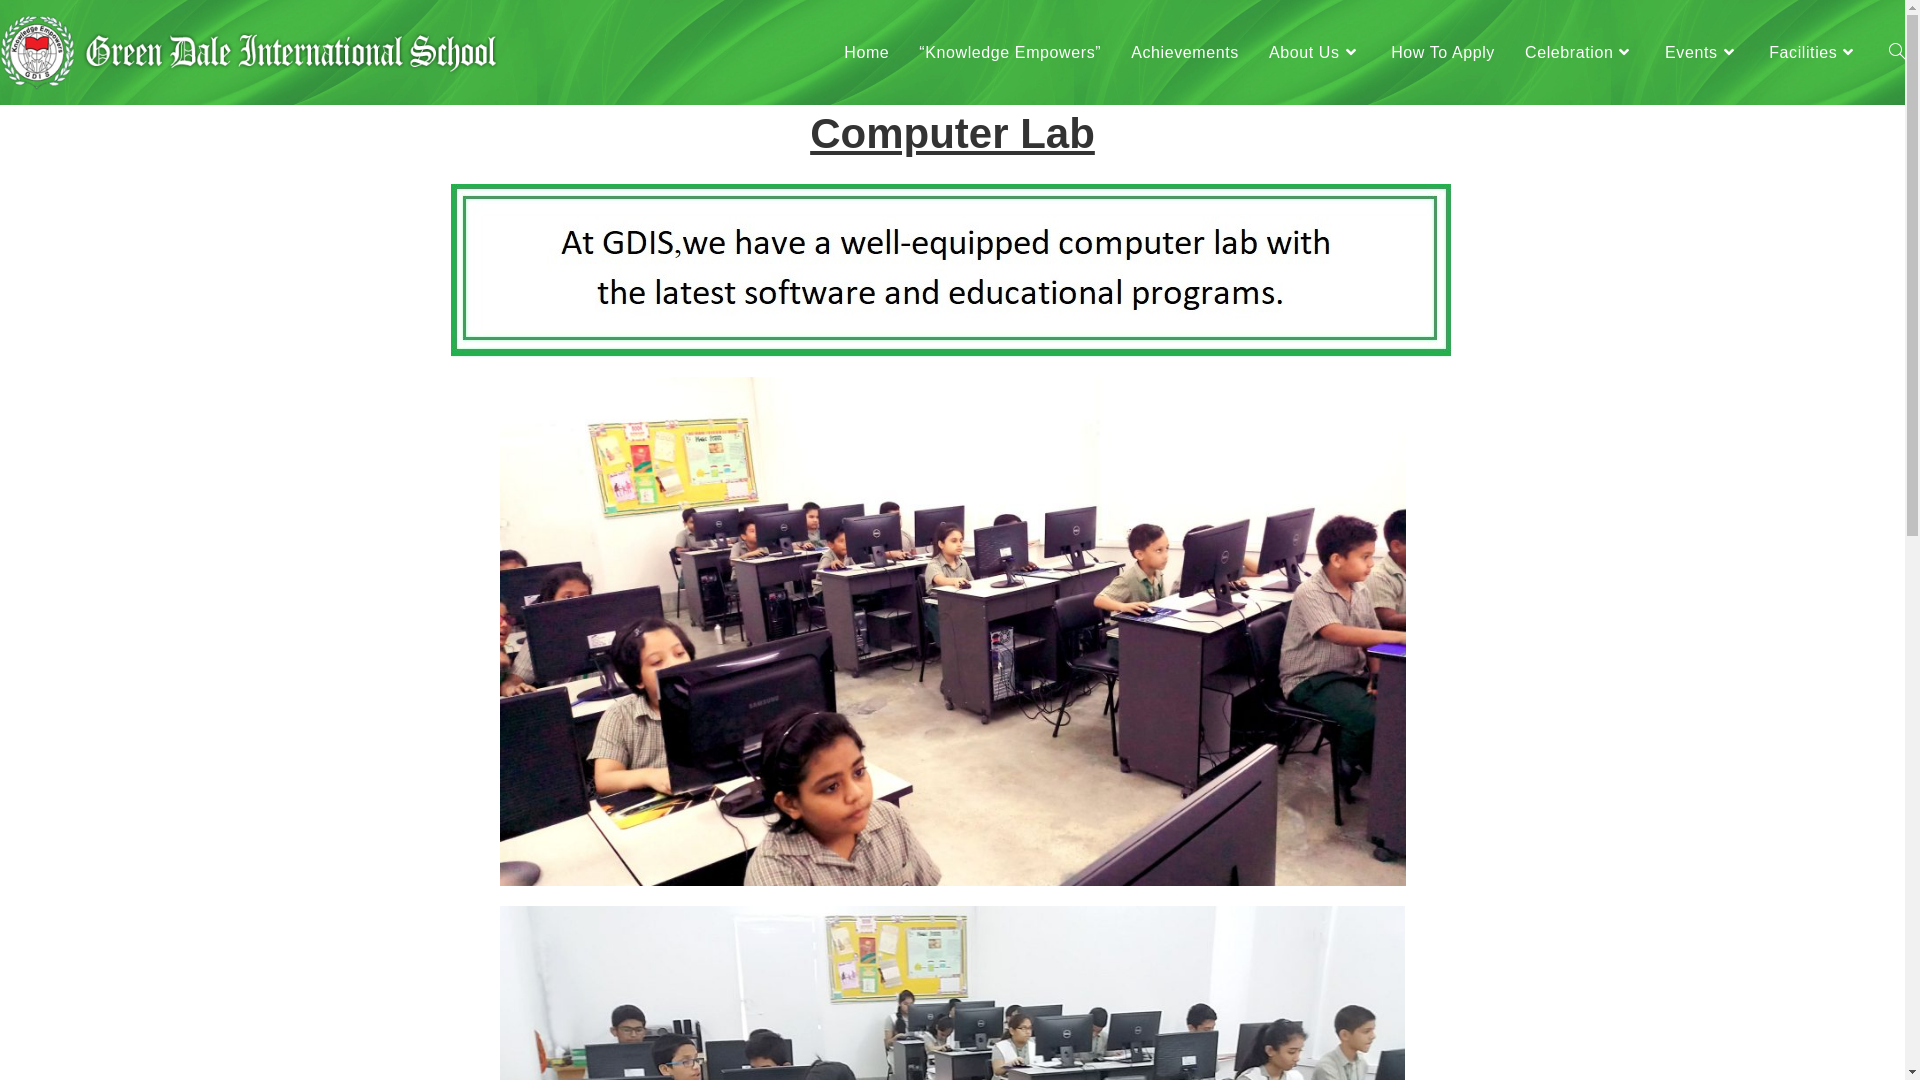 This screenshot has width=1920, height=1080. Describe the element at coordinates (1185, 52) in the screenshot. I see `Achievements` at that location.